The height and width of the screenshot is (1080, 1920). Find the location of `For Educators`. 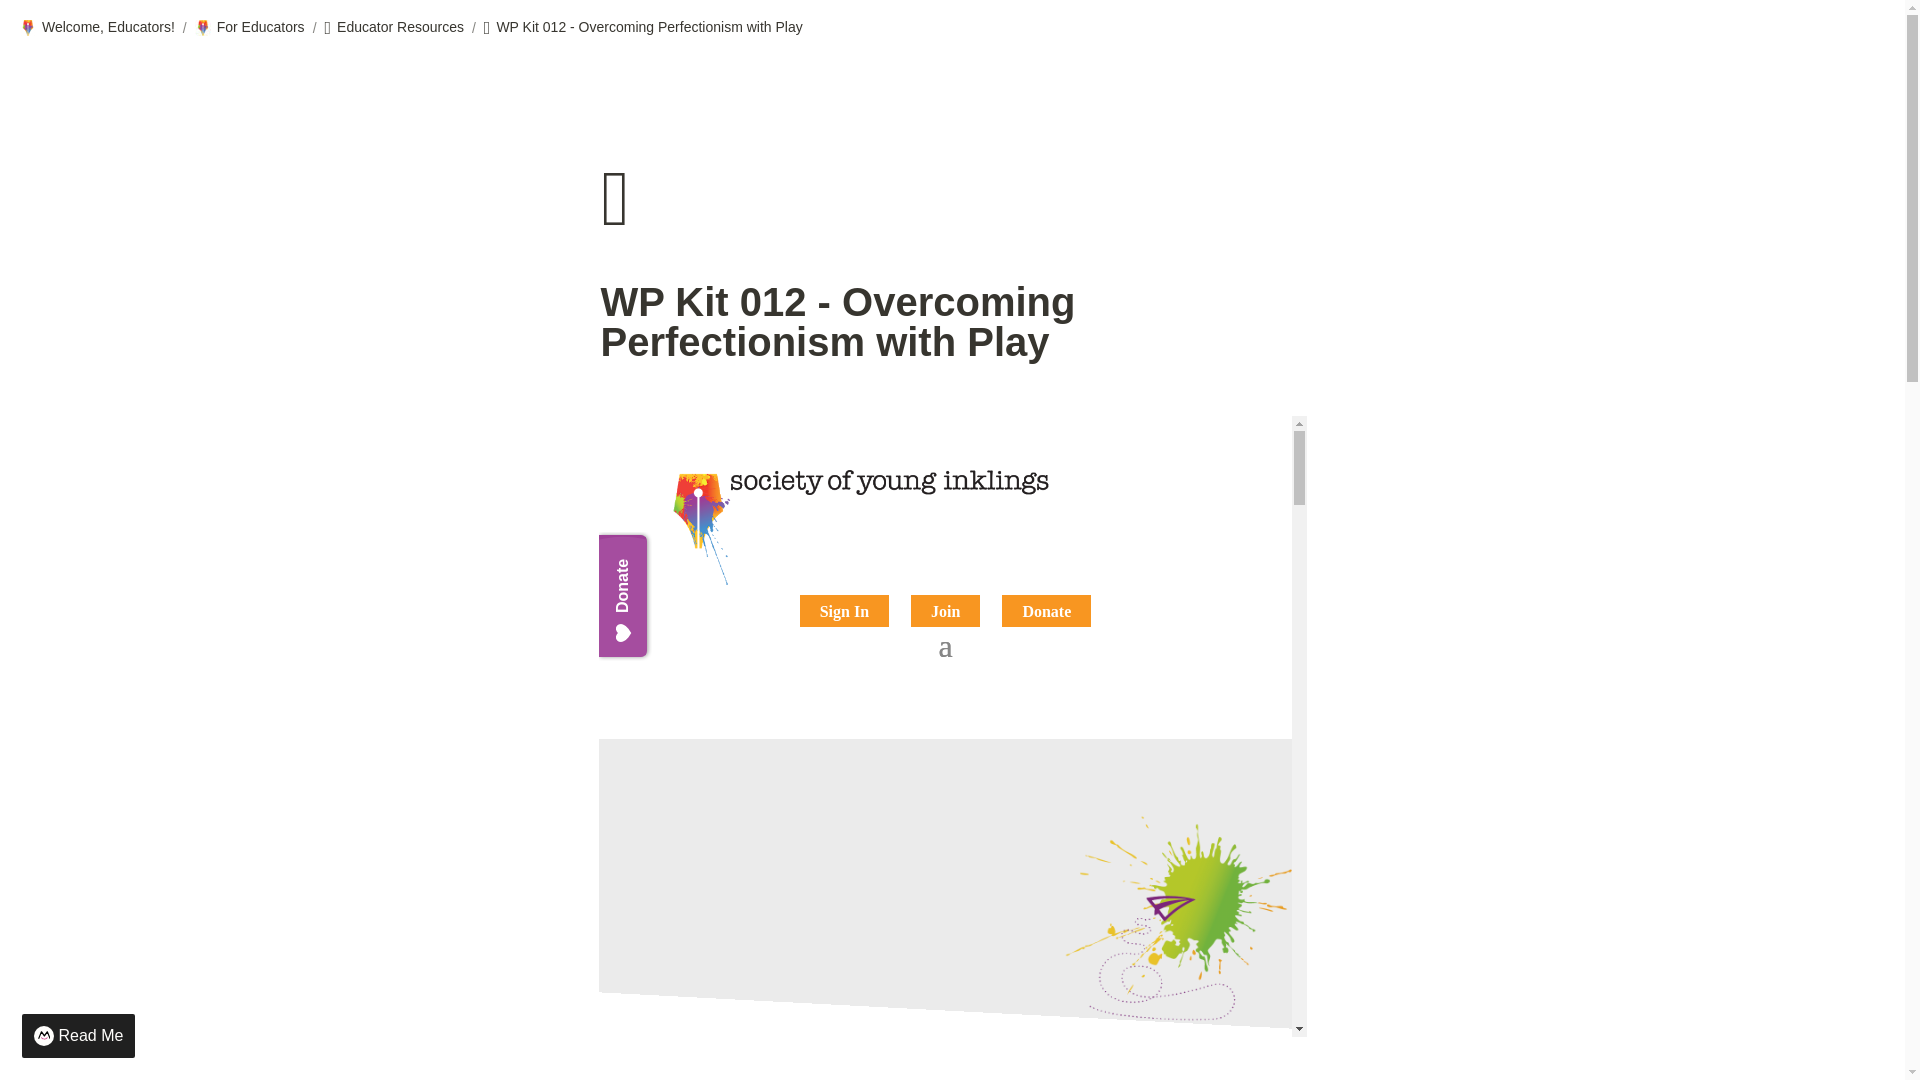

For Educators is located at coordinates (250, 28).